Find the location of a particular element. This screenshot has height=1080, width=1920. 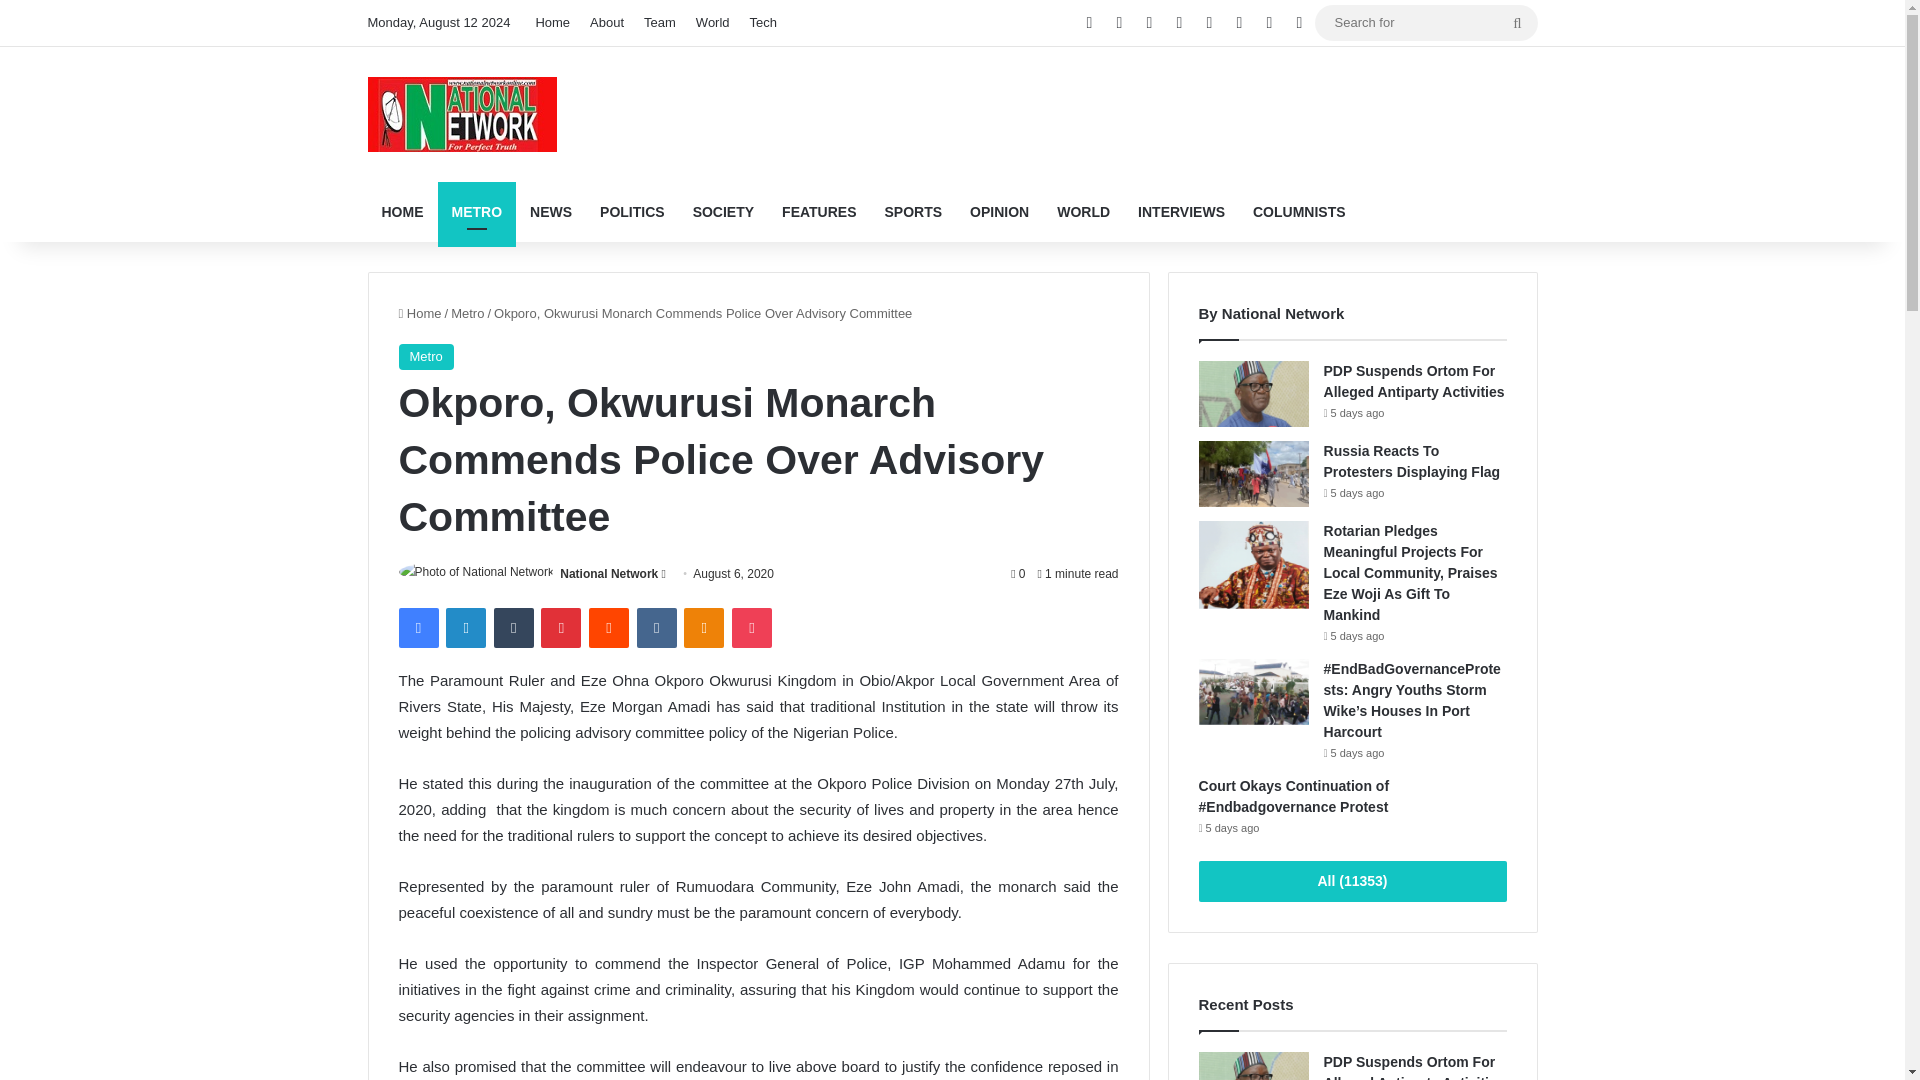

Pinterest is located at coordinates (561, 628).